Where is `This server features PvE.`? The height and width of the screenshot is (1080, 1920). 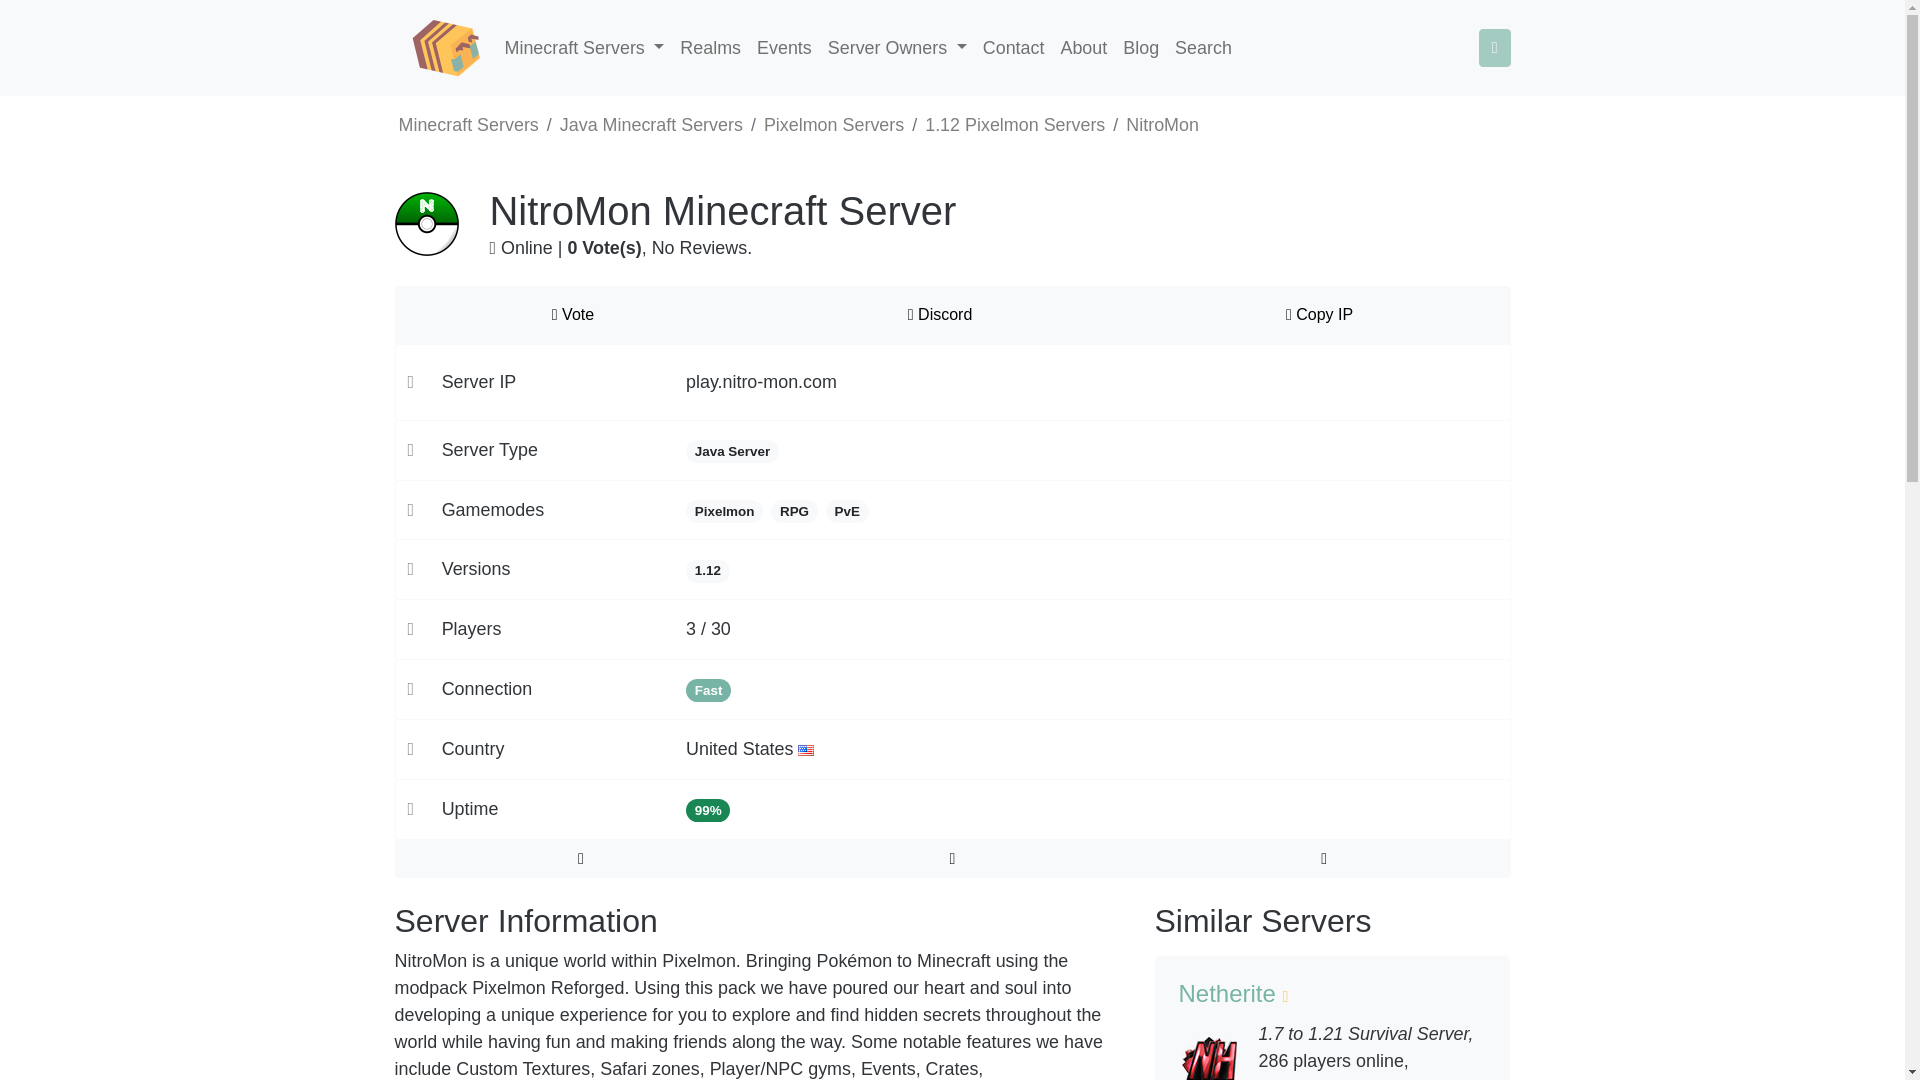
This server features PvE. is located at coordinates (847, 511).